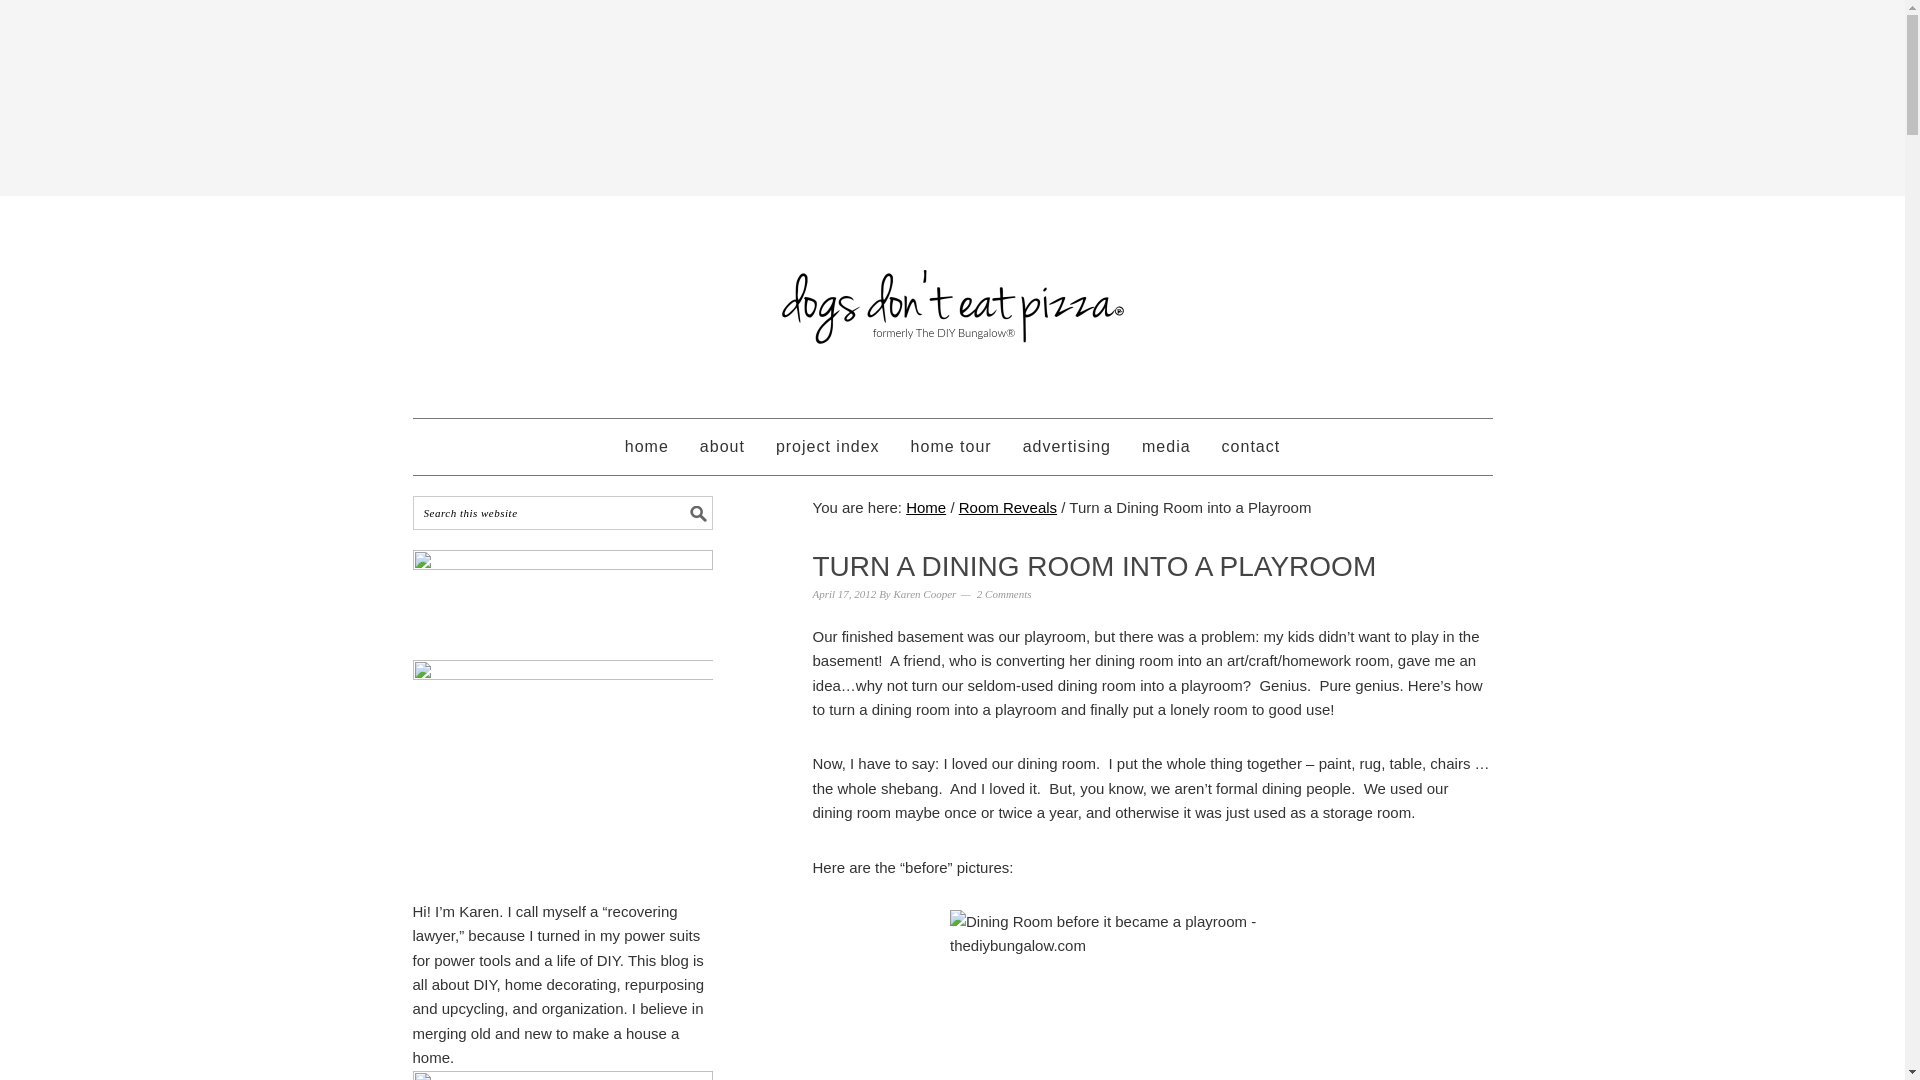 Image resolution: width=1920 pixels, height=1080 pixels. Describe the element at coordinates (722, 447) in the screenshot. I see `about` at that location.